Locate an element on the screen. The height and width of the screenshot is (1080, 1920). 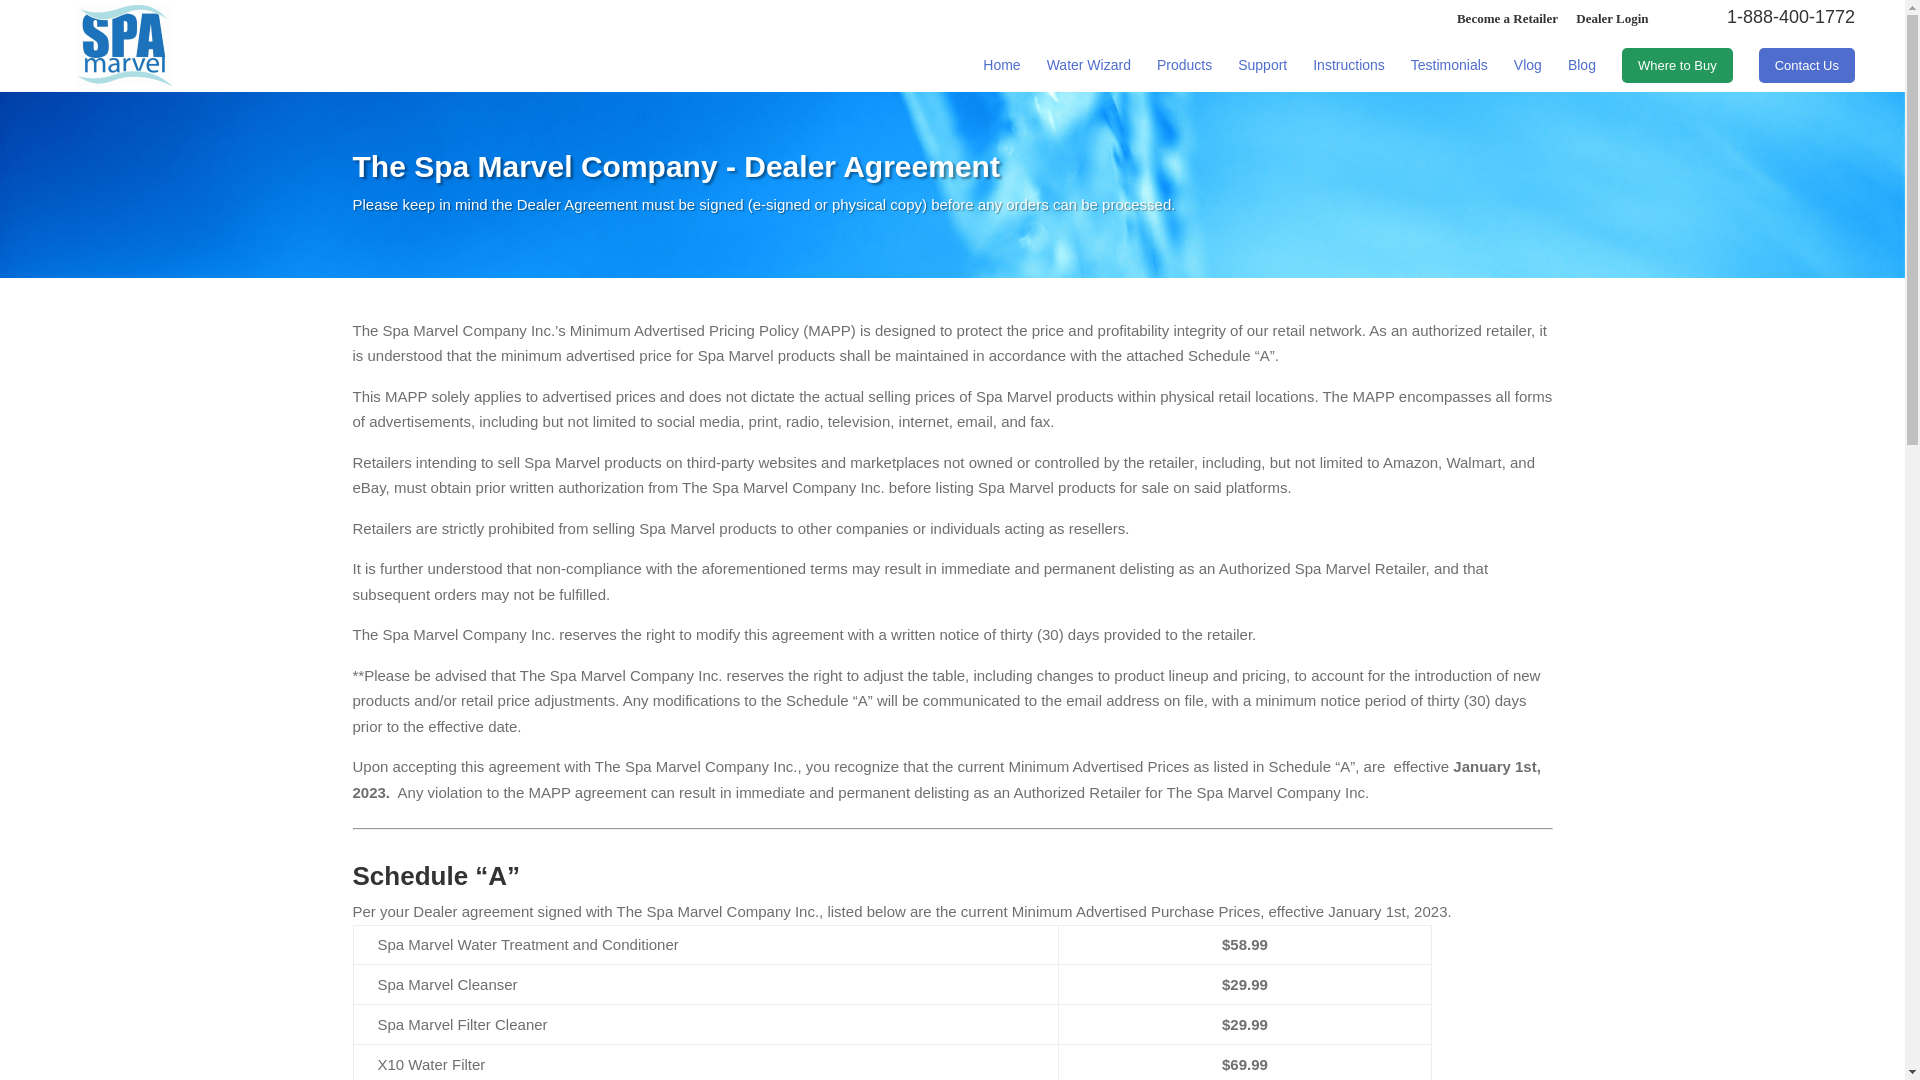
Vlog is located at coordinates (1528, 70).